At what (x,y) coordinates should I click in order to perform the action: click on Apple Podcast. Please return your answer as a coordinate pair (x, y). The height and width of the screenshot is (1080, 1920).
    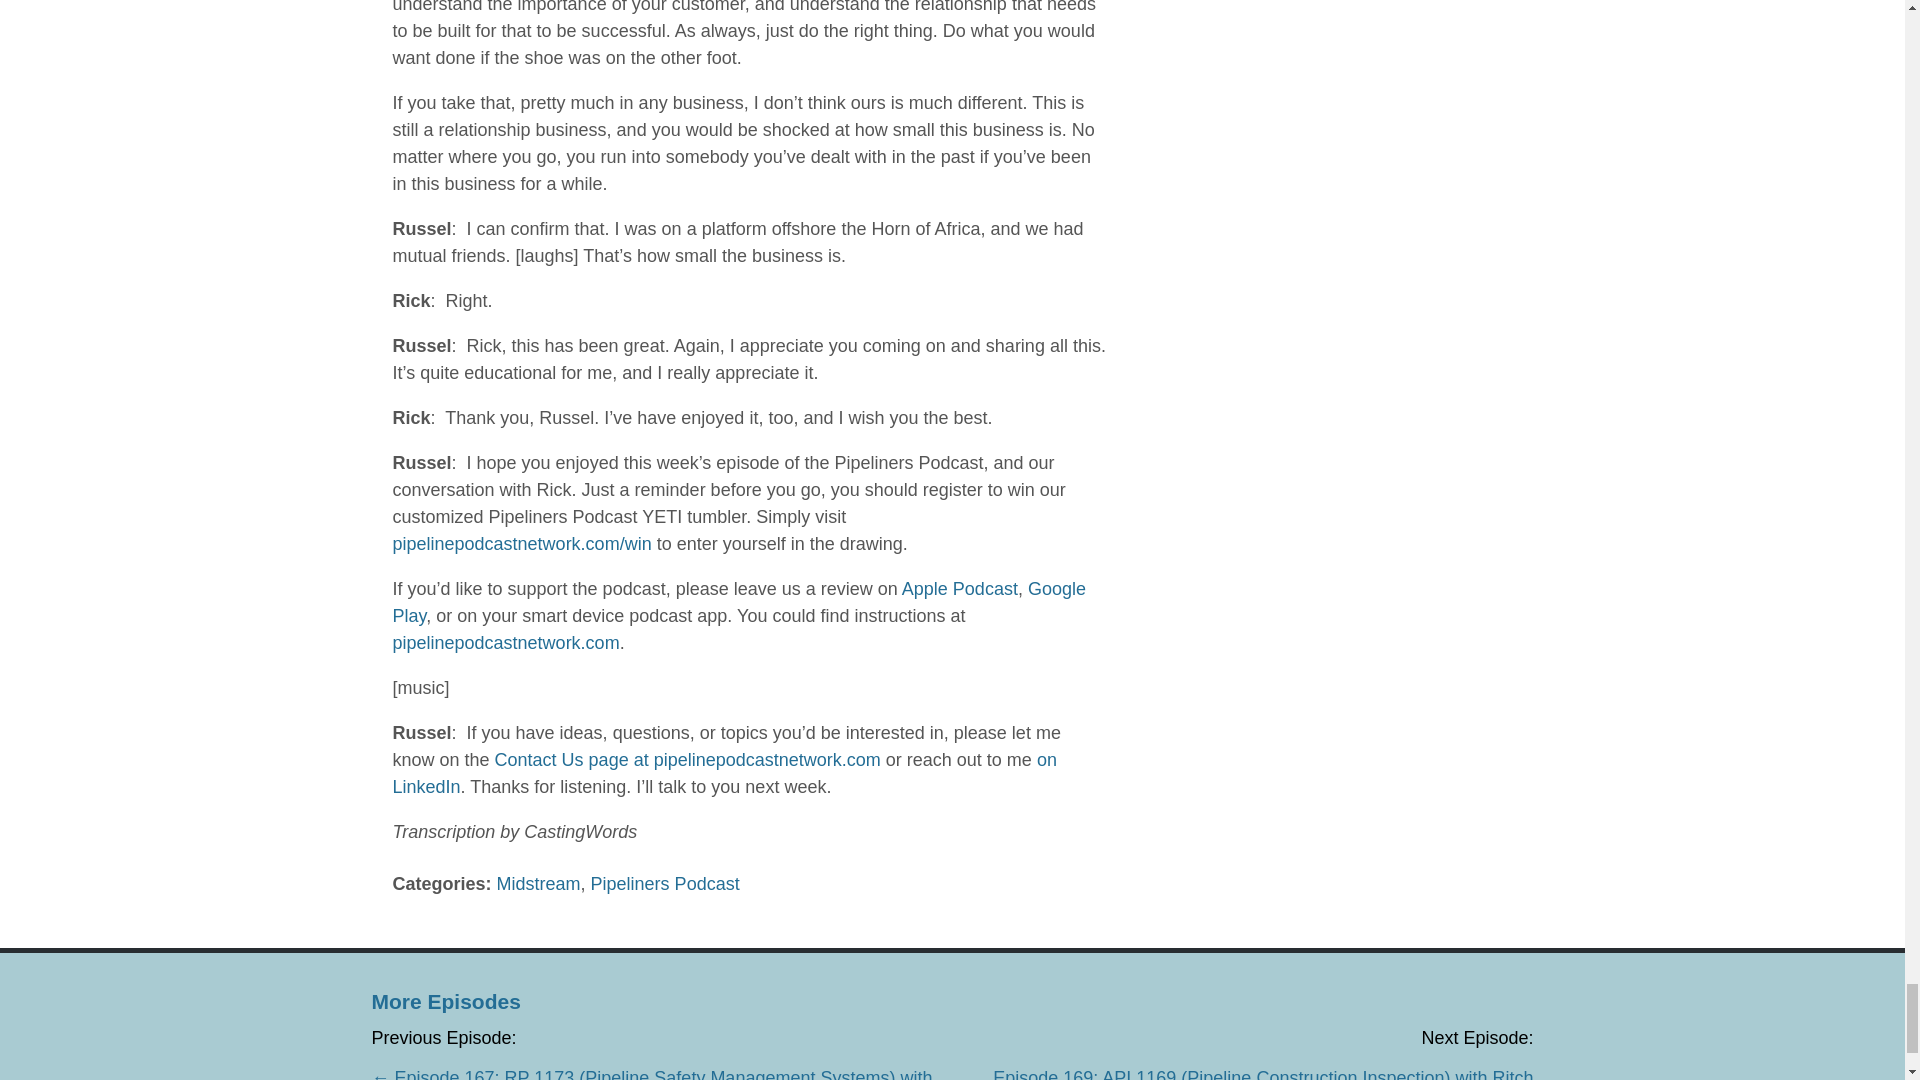
    Looking at the image, I should click on (960, 588).